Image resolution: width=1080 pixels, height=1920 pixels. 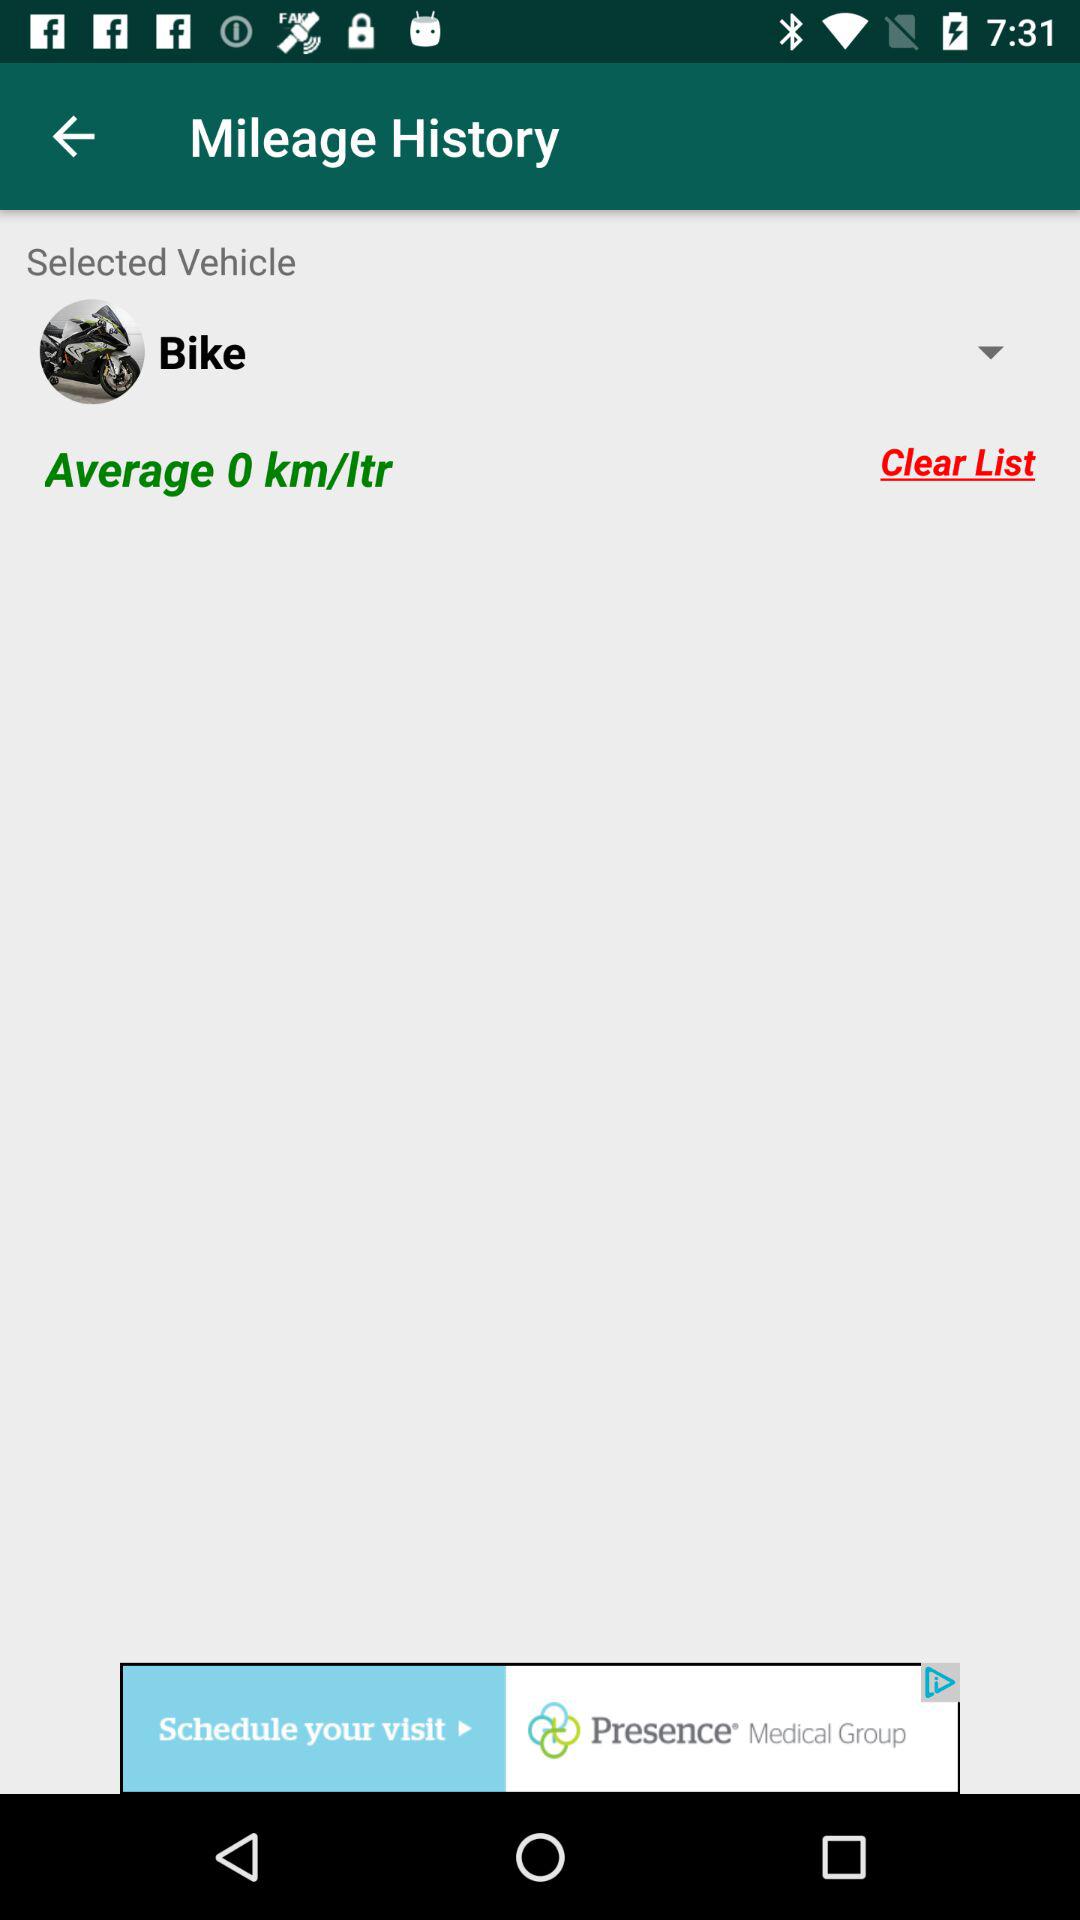 I want to click on description, so click(x=540, y=1090).